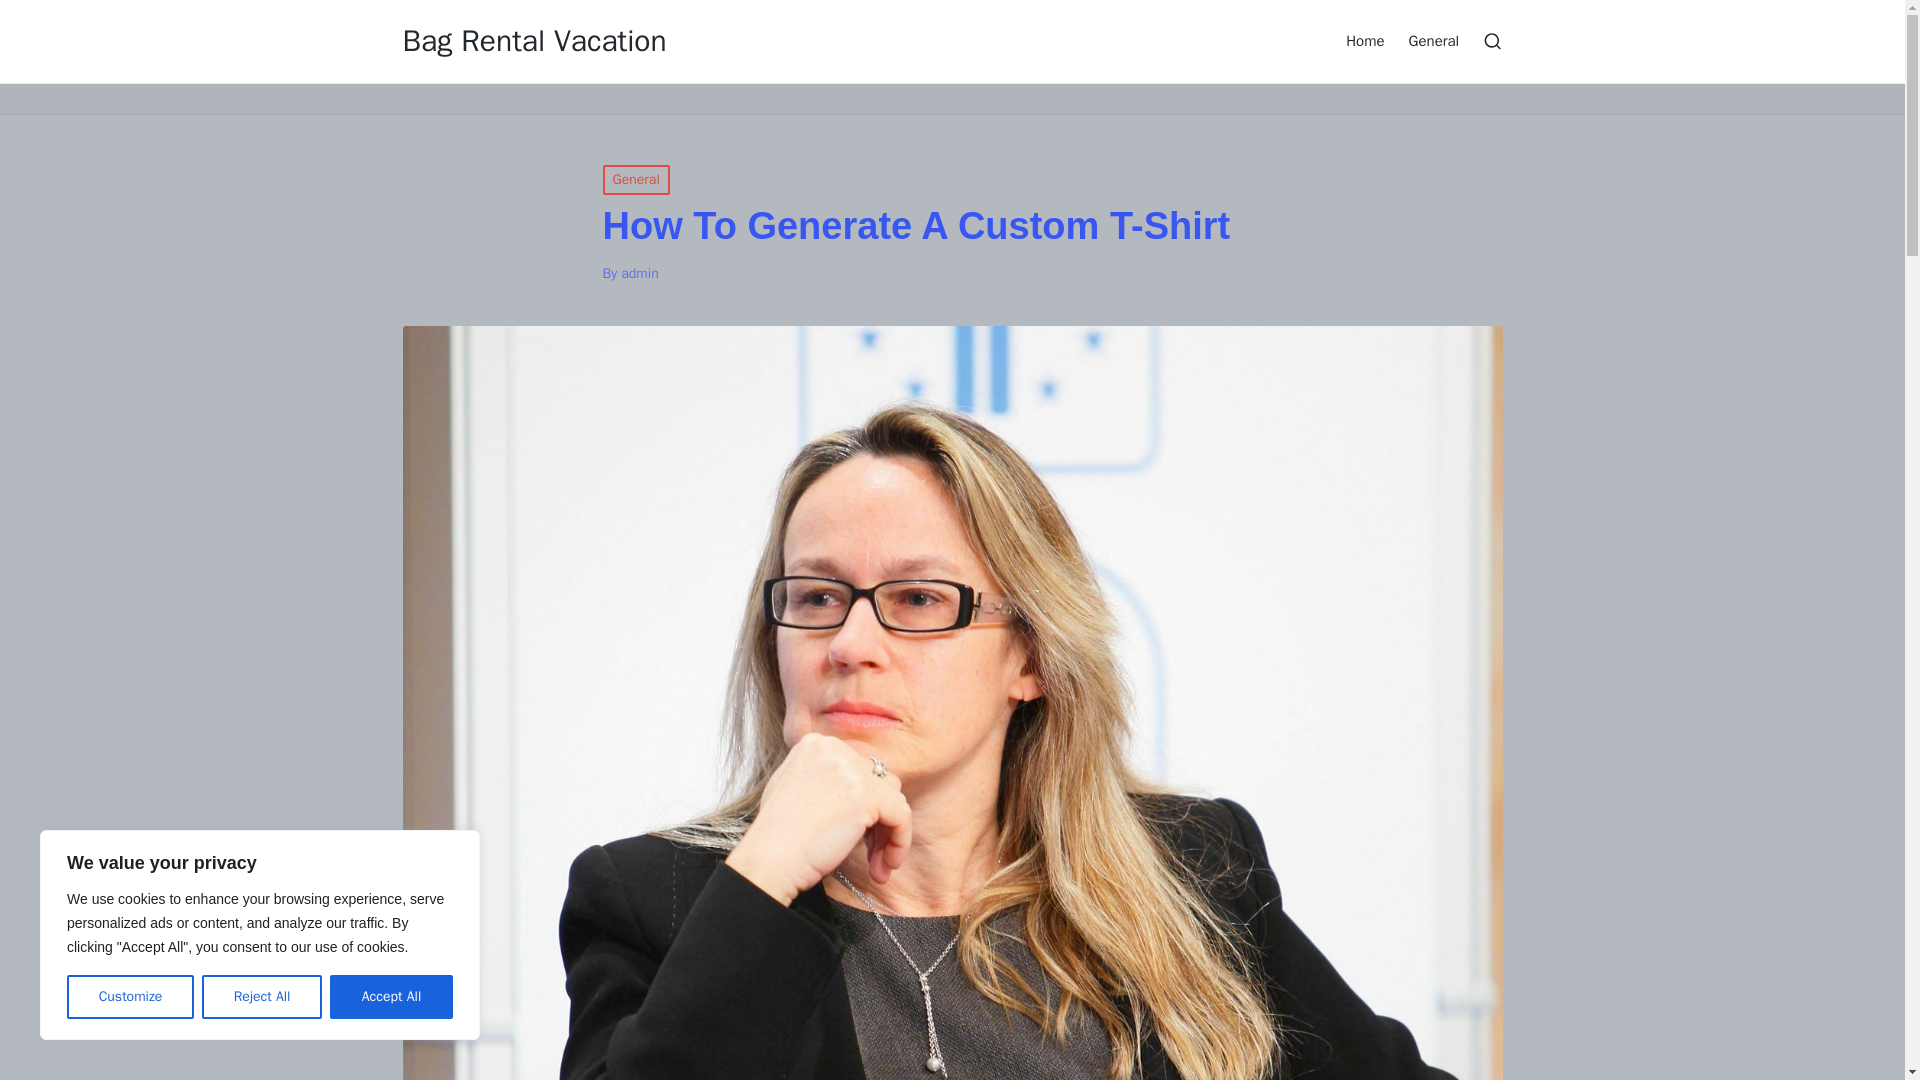 The height and width of the screenshot is (1080, 1920). Describe the element at coordinates (639, 272) in the screenshot. I see `View all posts by ` at that location.